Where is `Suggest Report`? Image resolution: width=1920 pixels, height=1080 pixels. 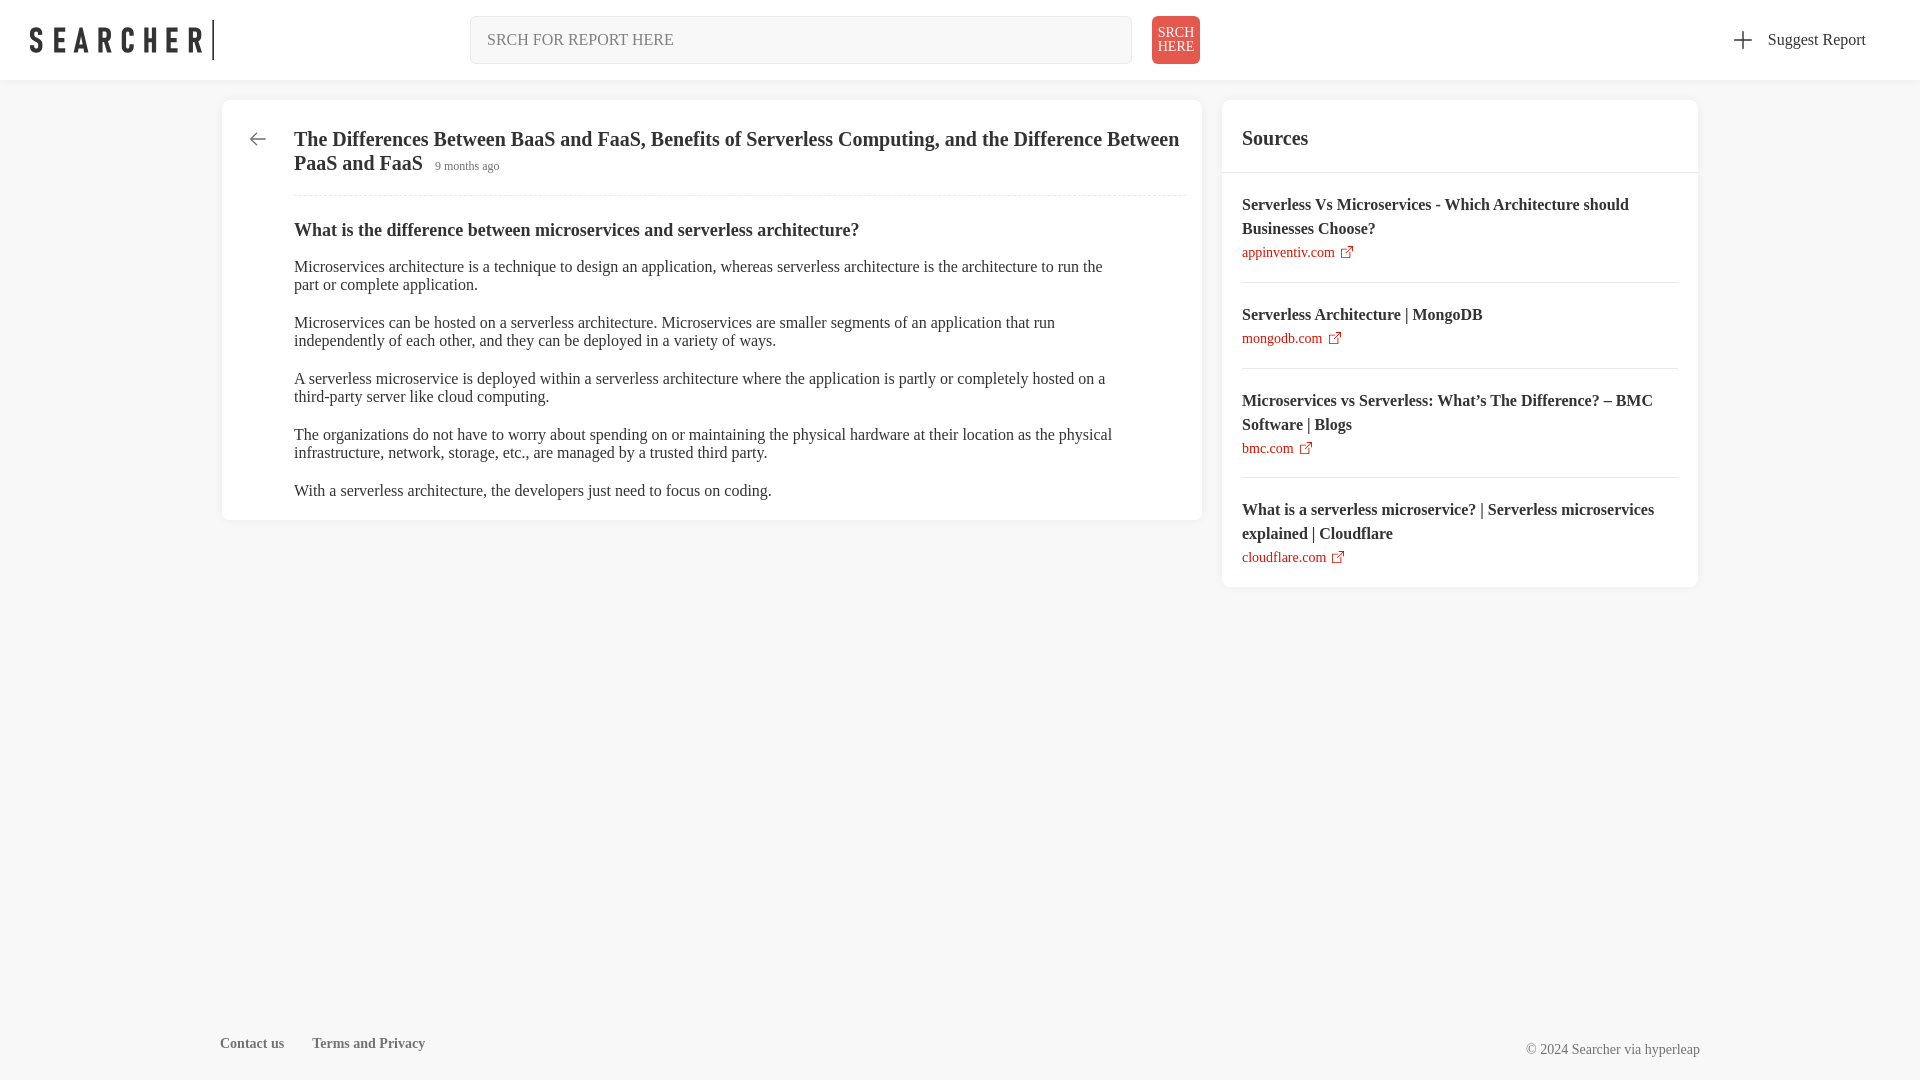
Suggest Report is located at coordinates (1176, 40).